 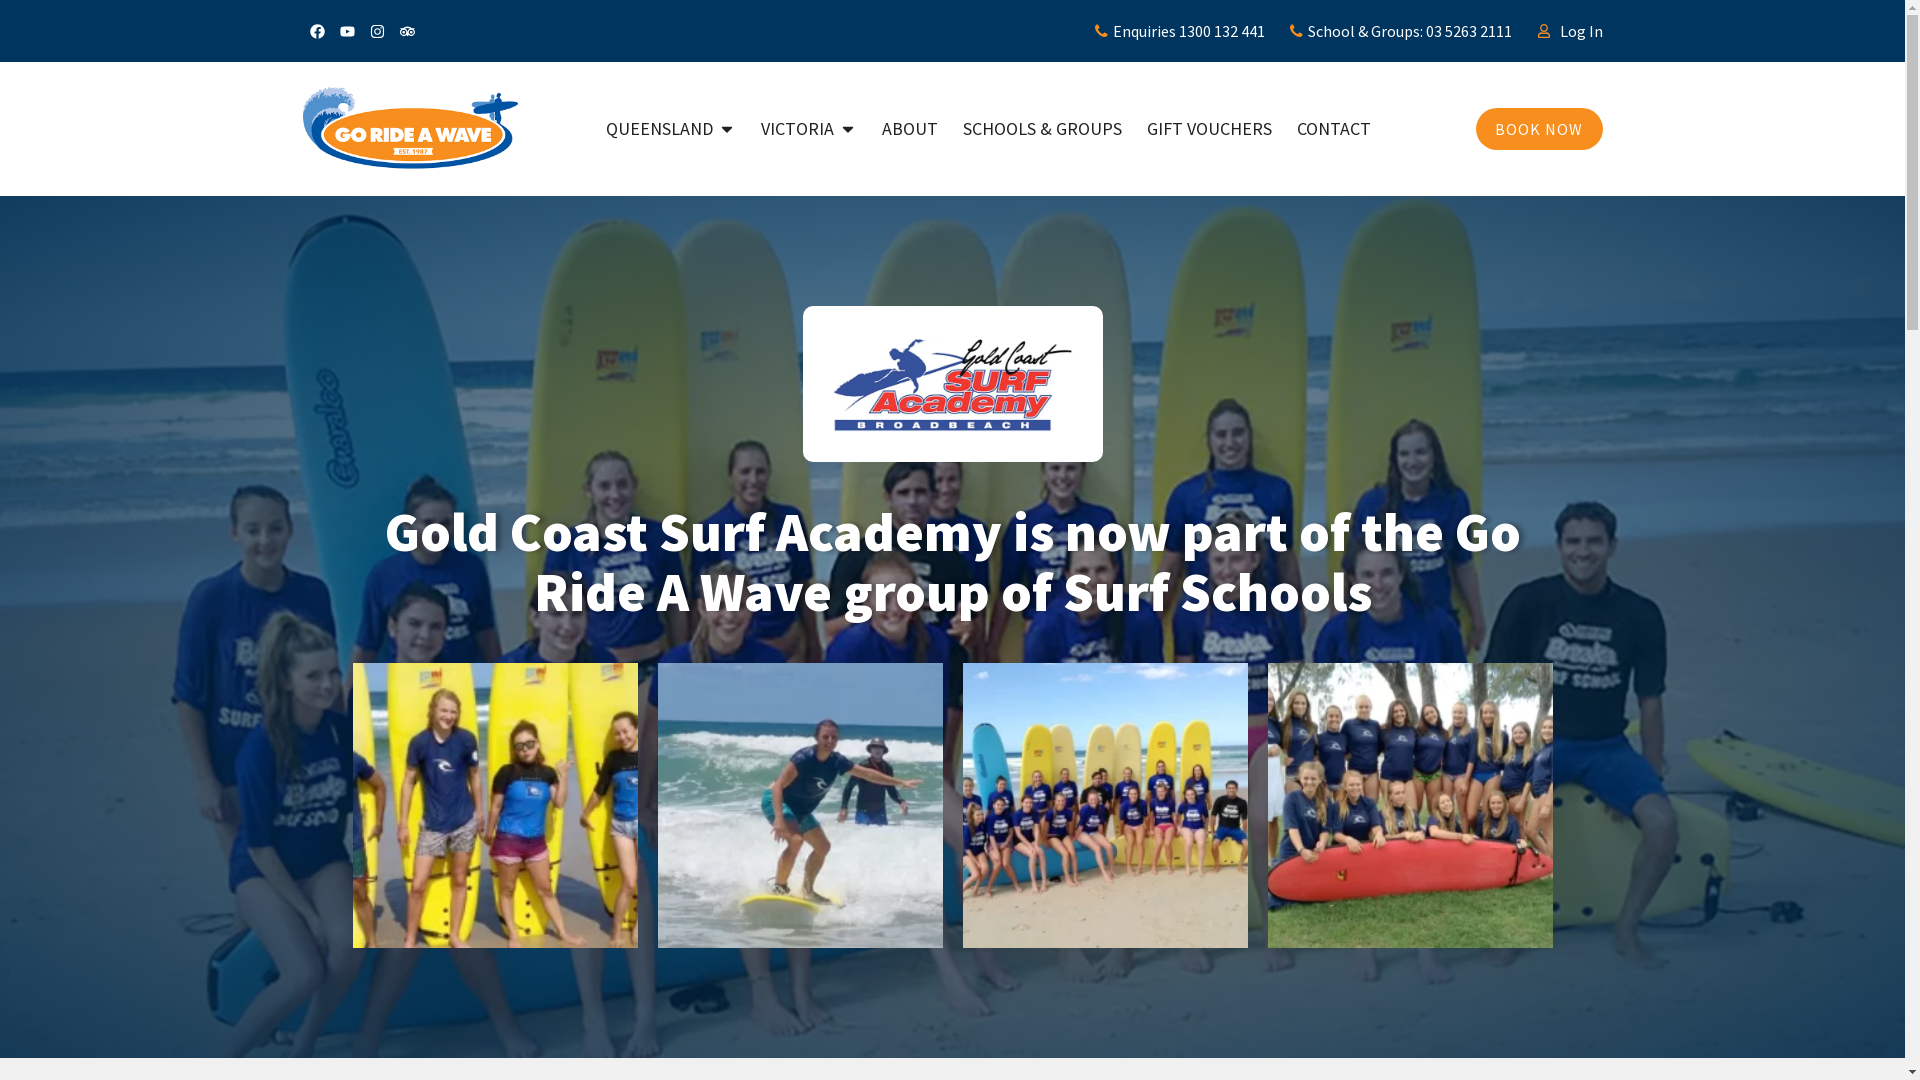 I want to click on Gold Coast Surf Academy - Go Ride A Wave - 2, so click(x=952, y=384).